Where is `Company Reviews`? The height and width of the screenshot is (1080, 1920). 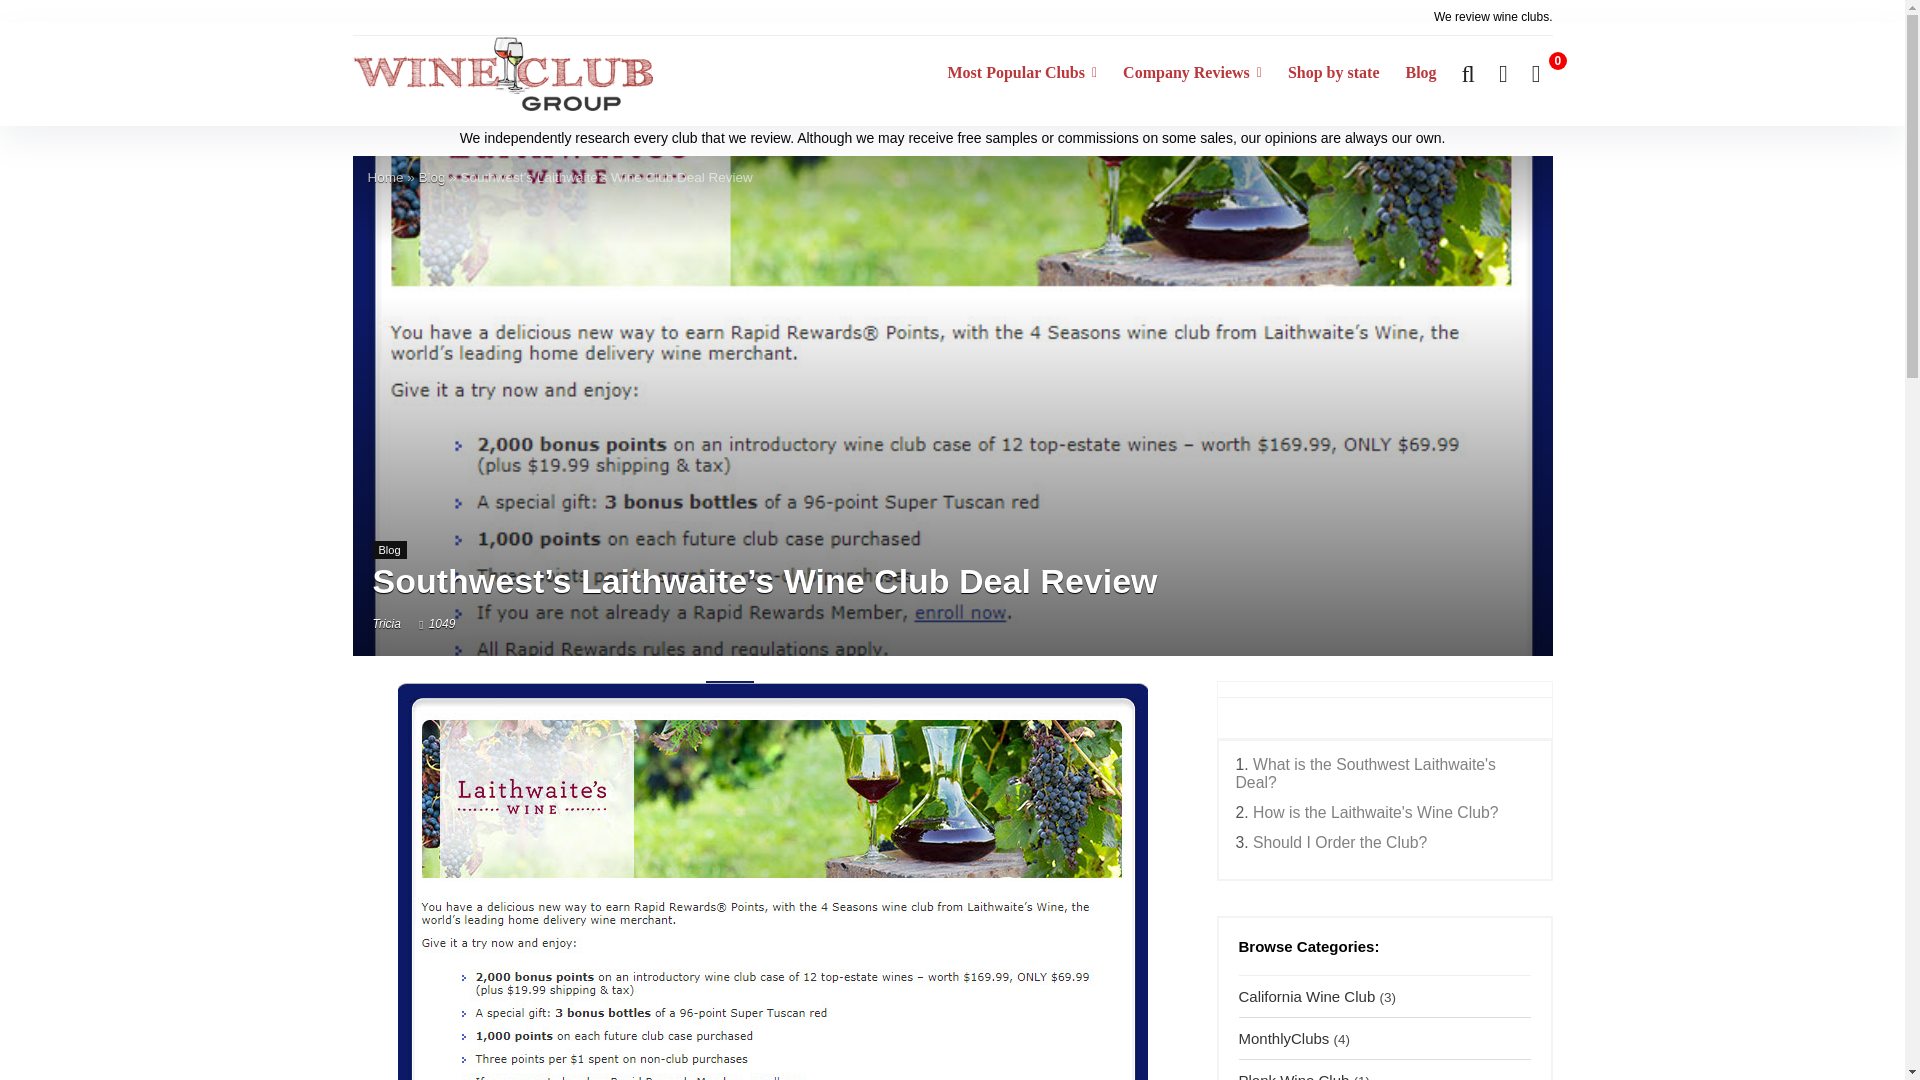 Company Reviews is located at coordinates (1192, 74).